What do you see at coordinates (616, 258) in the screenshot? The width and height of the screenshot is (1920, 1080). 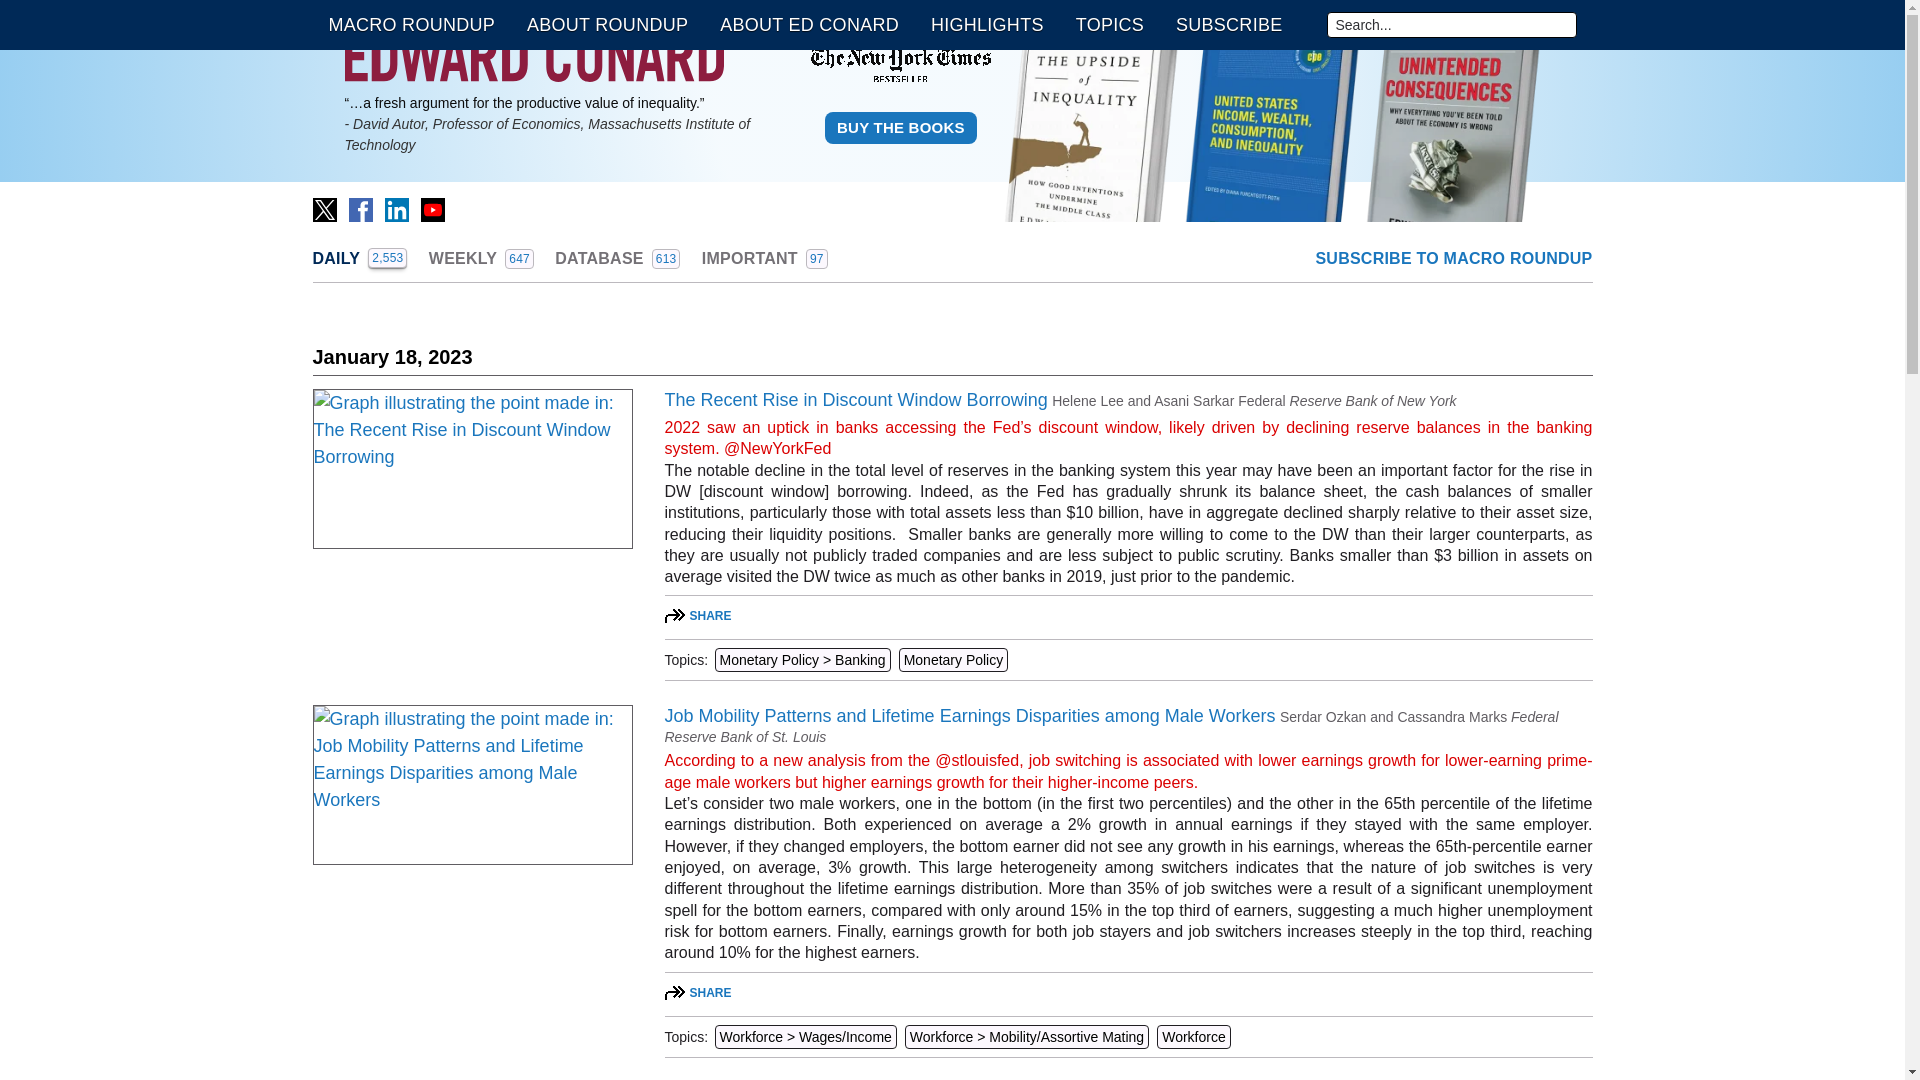 I see `Search` at bounding box center [616, 258].